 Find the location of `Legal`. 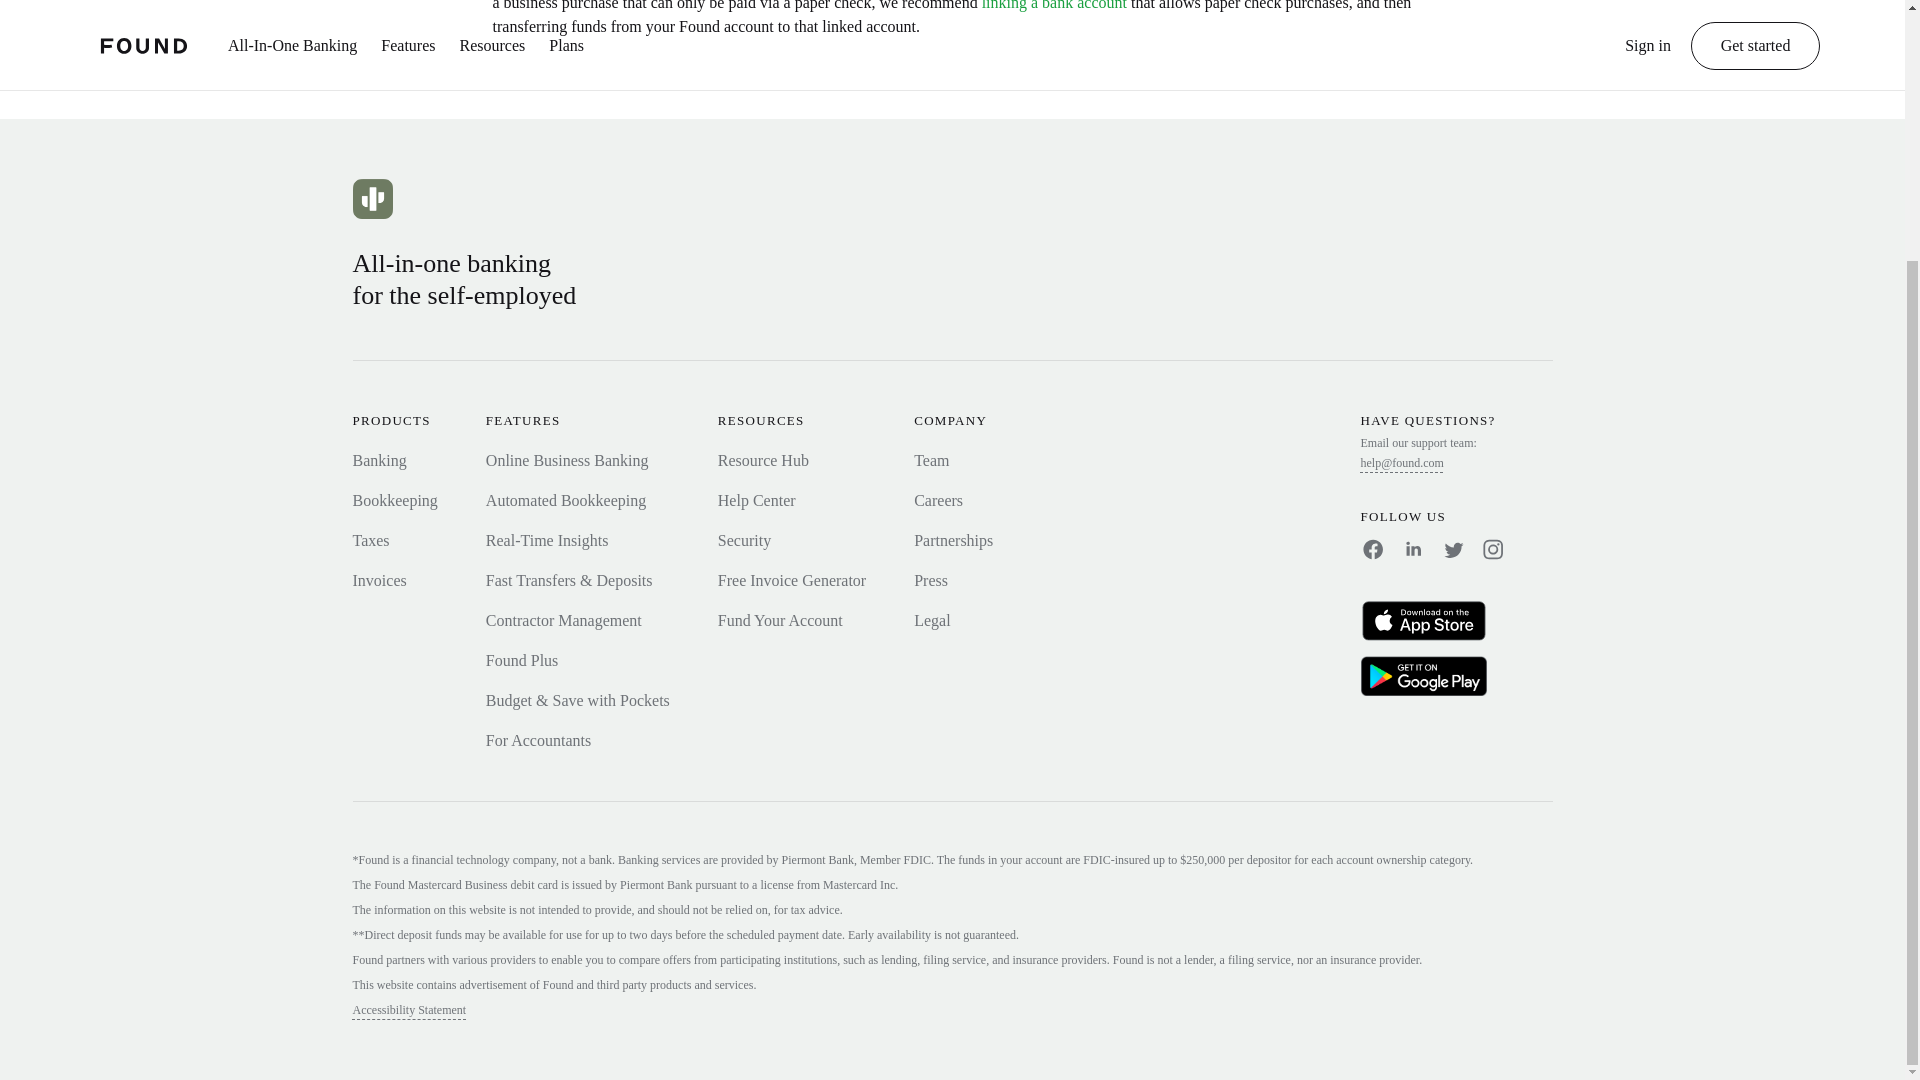

Legal is located at coordinates (932, 620).